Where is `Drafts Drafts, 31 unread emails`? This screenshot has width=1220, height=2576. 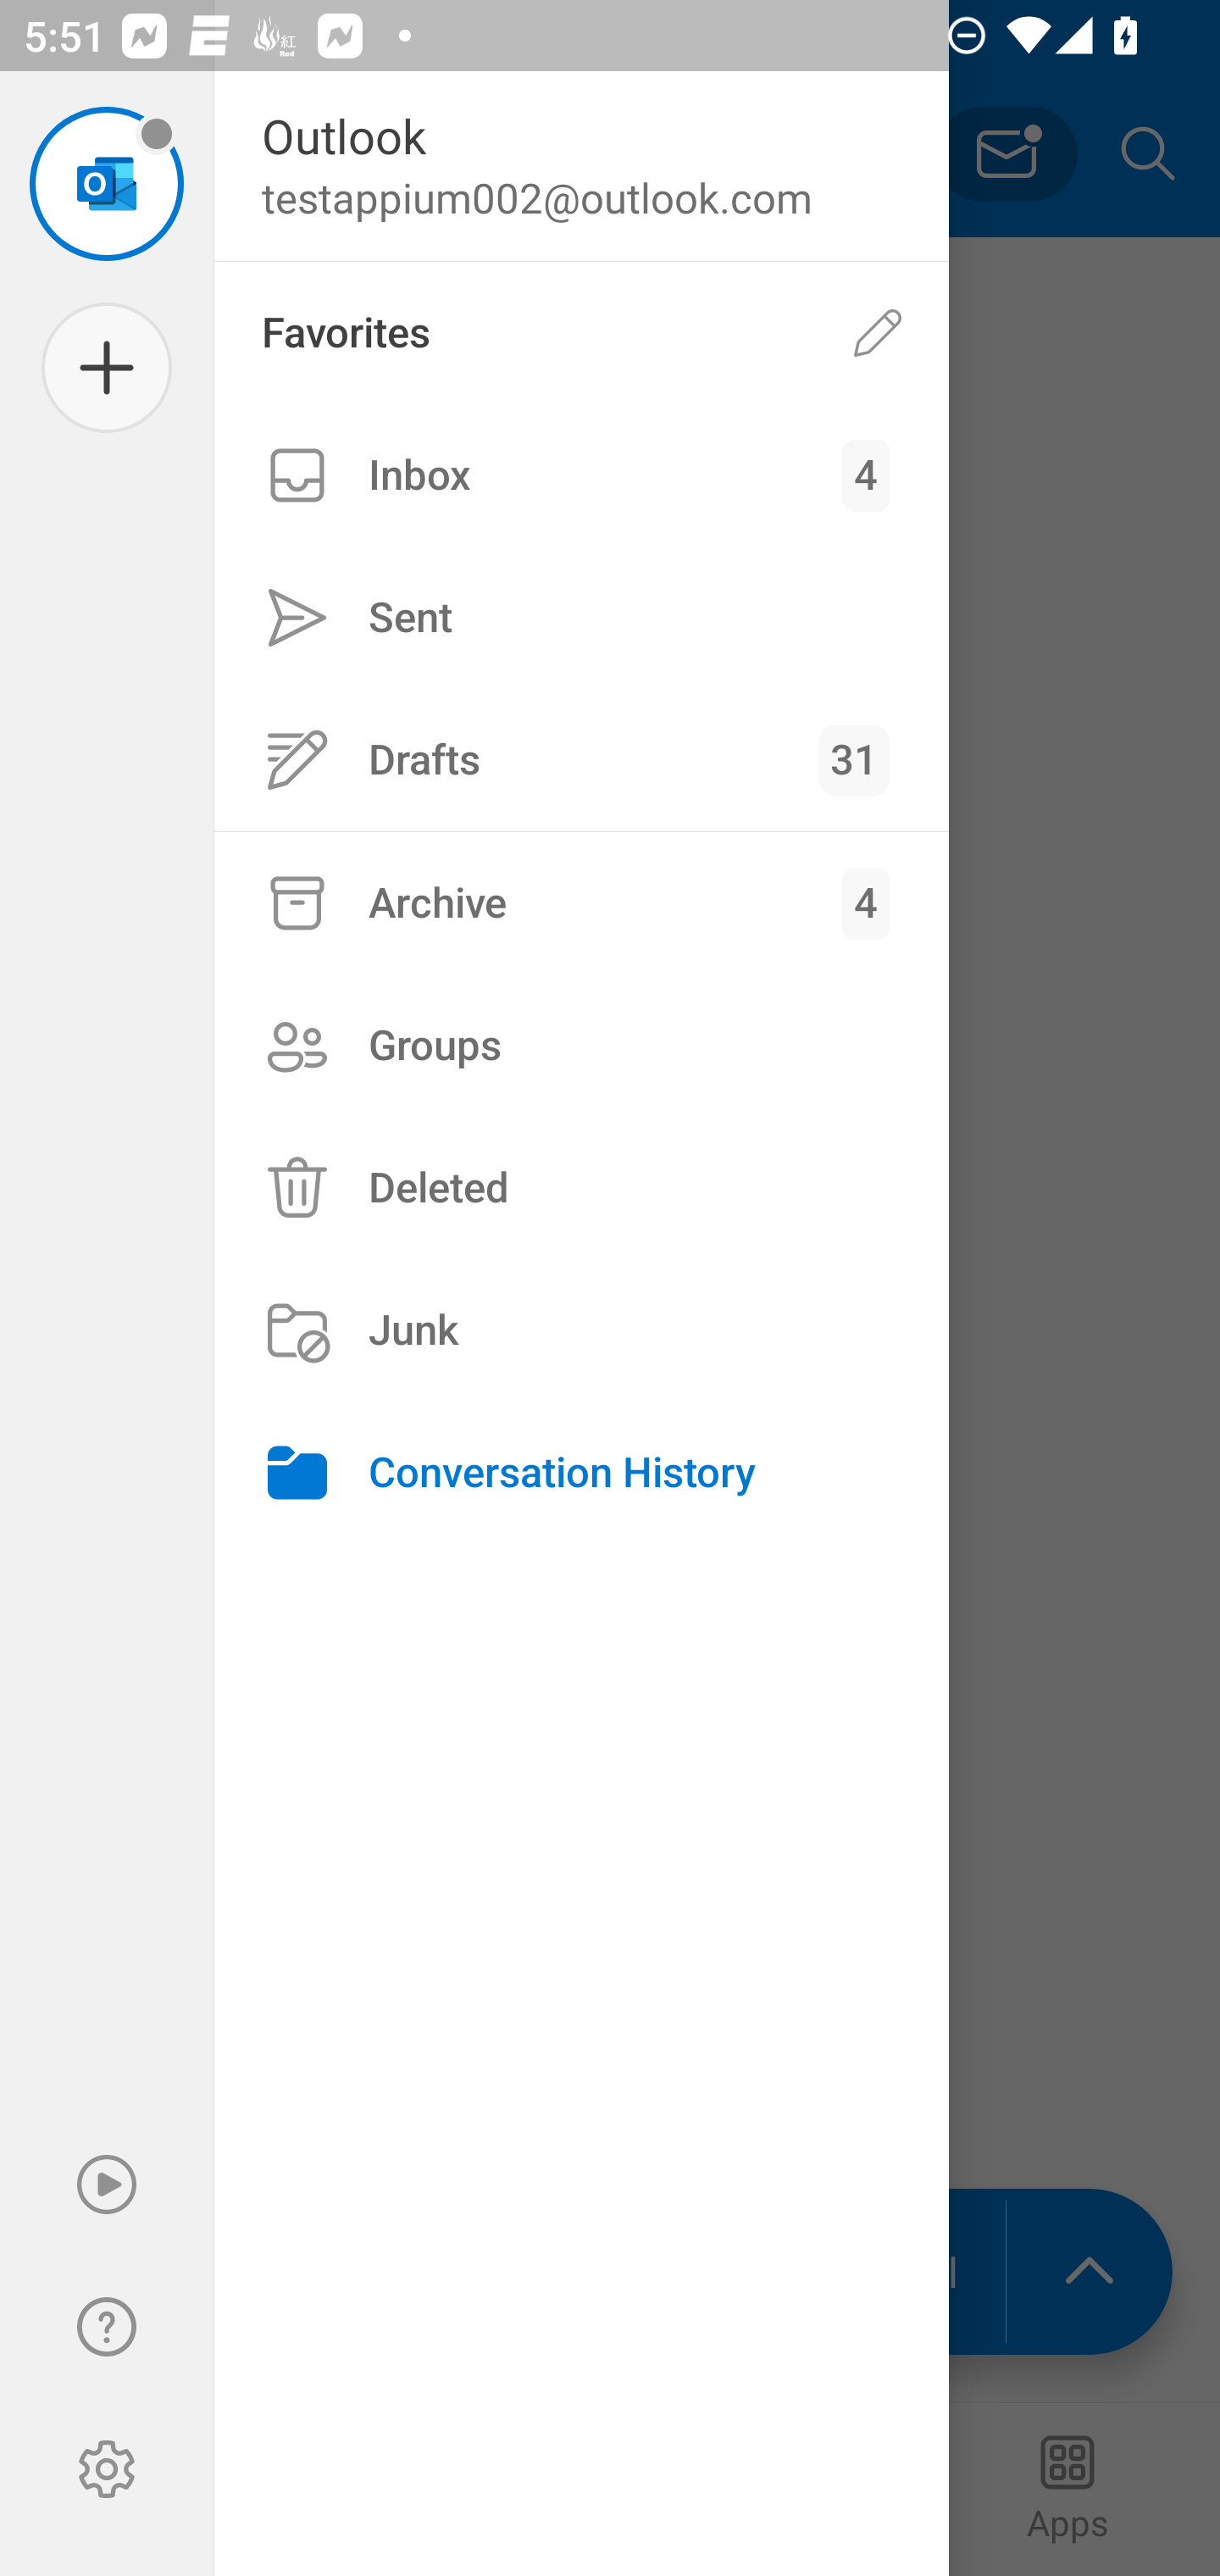
Drafts Drafts, 31 unread emails is located at coordinates (581, 759).